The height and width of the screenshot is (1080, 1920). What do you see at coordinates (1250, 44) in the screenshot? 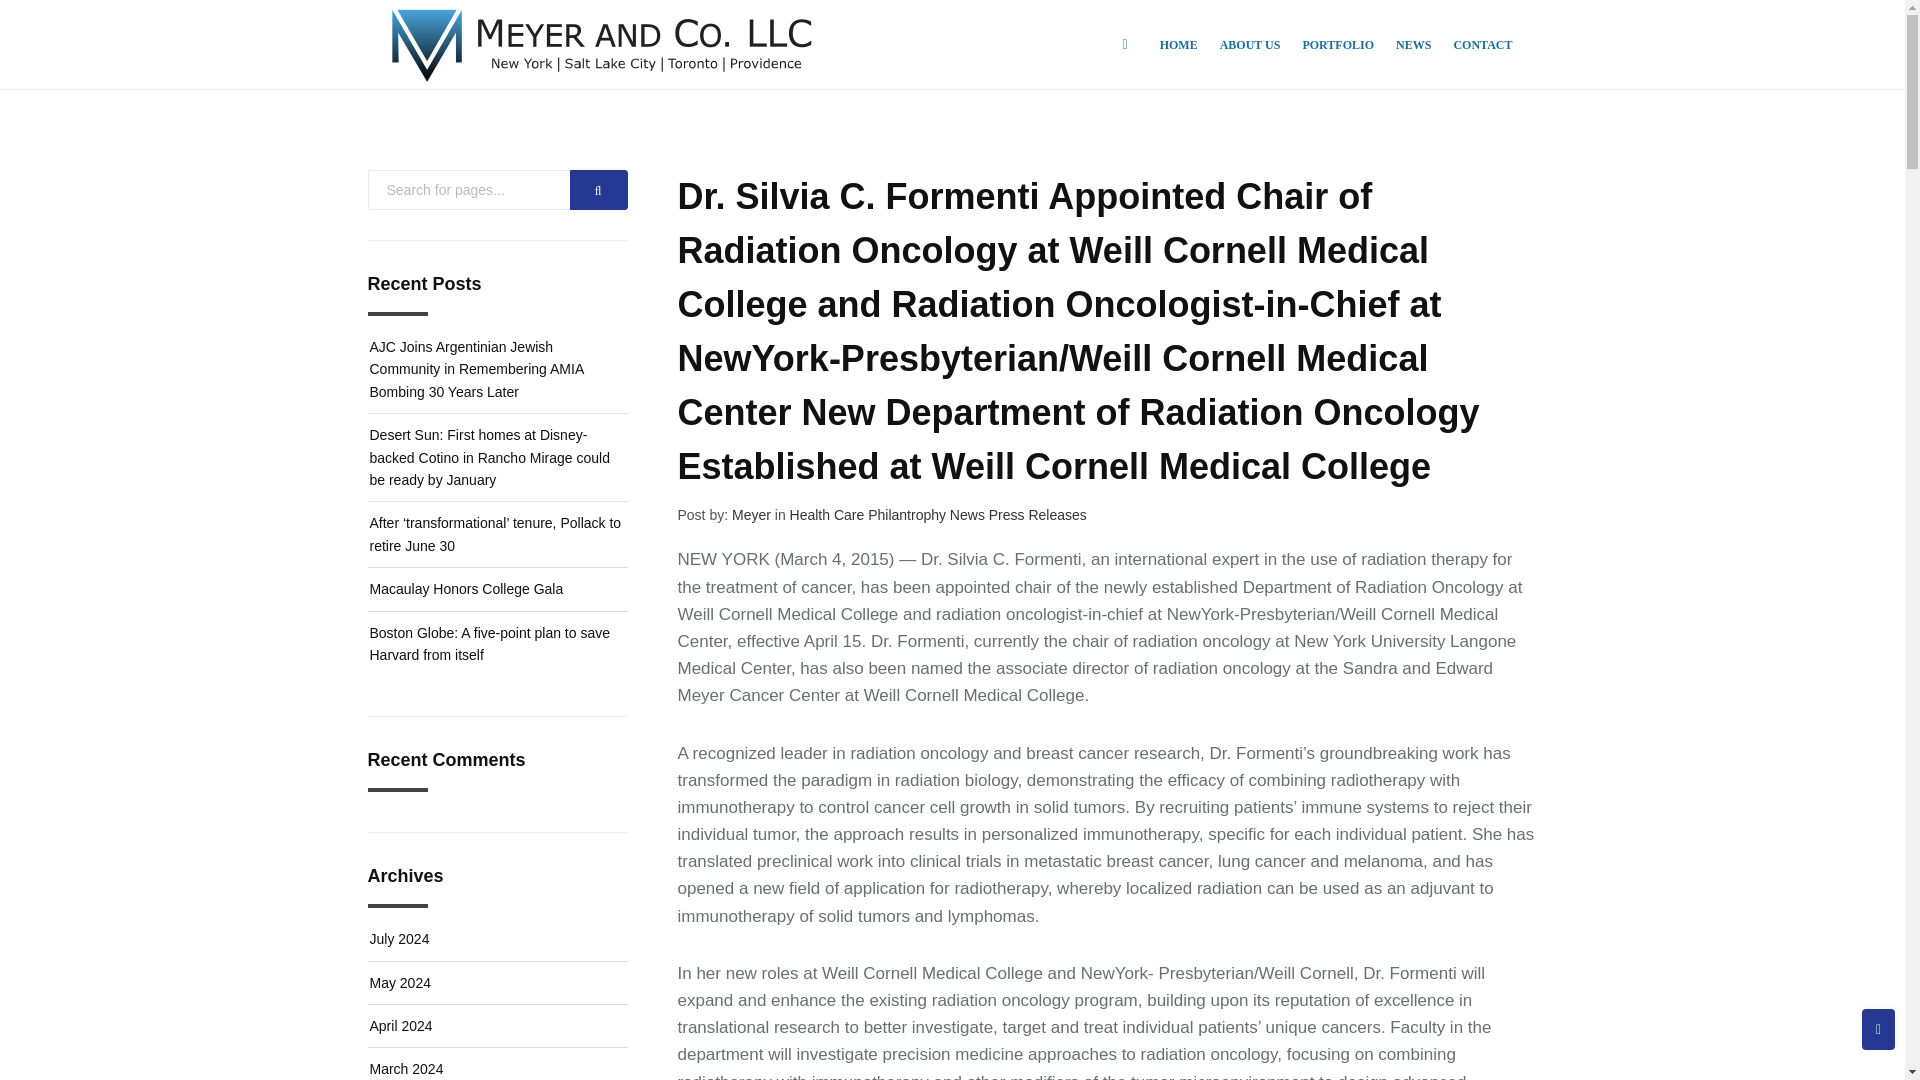
I see `ABOUT US` at bounding box center [1250, 44].